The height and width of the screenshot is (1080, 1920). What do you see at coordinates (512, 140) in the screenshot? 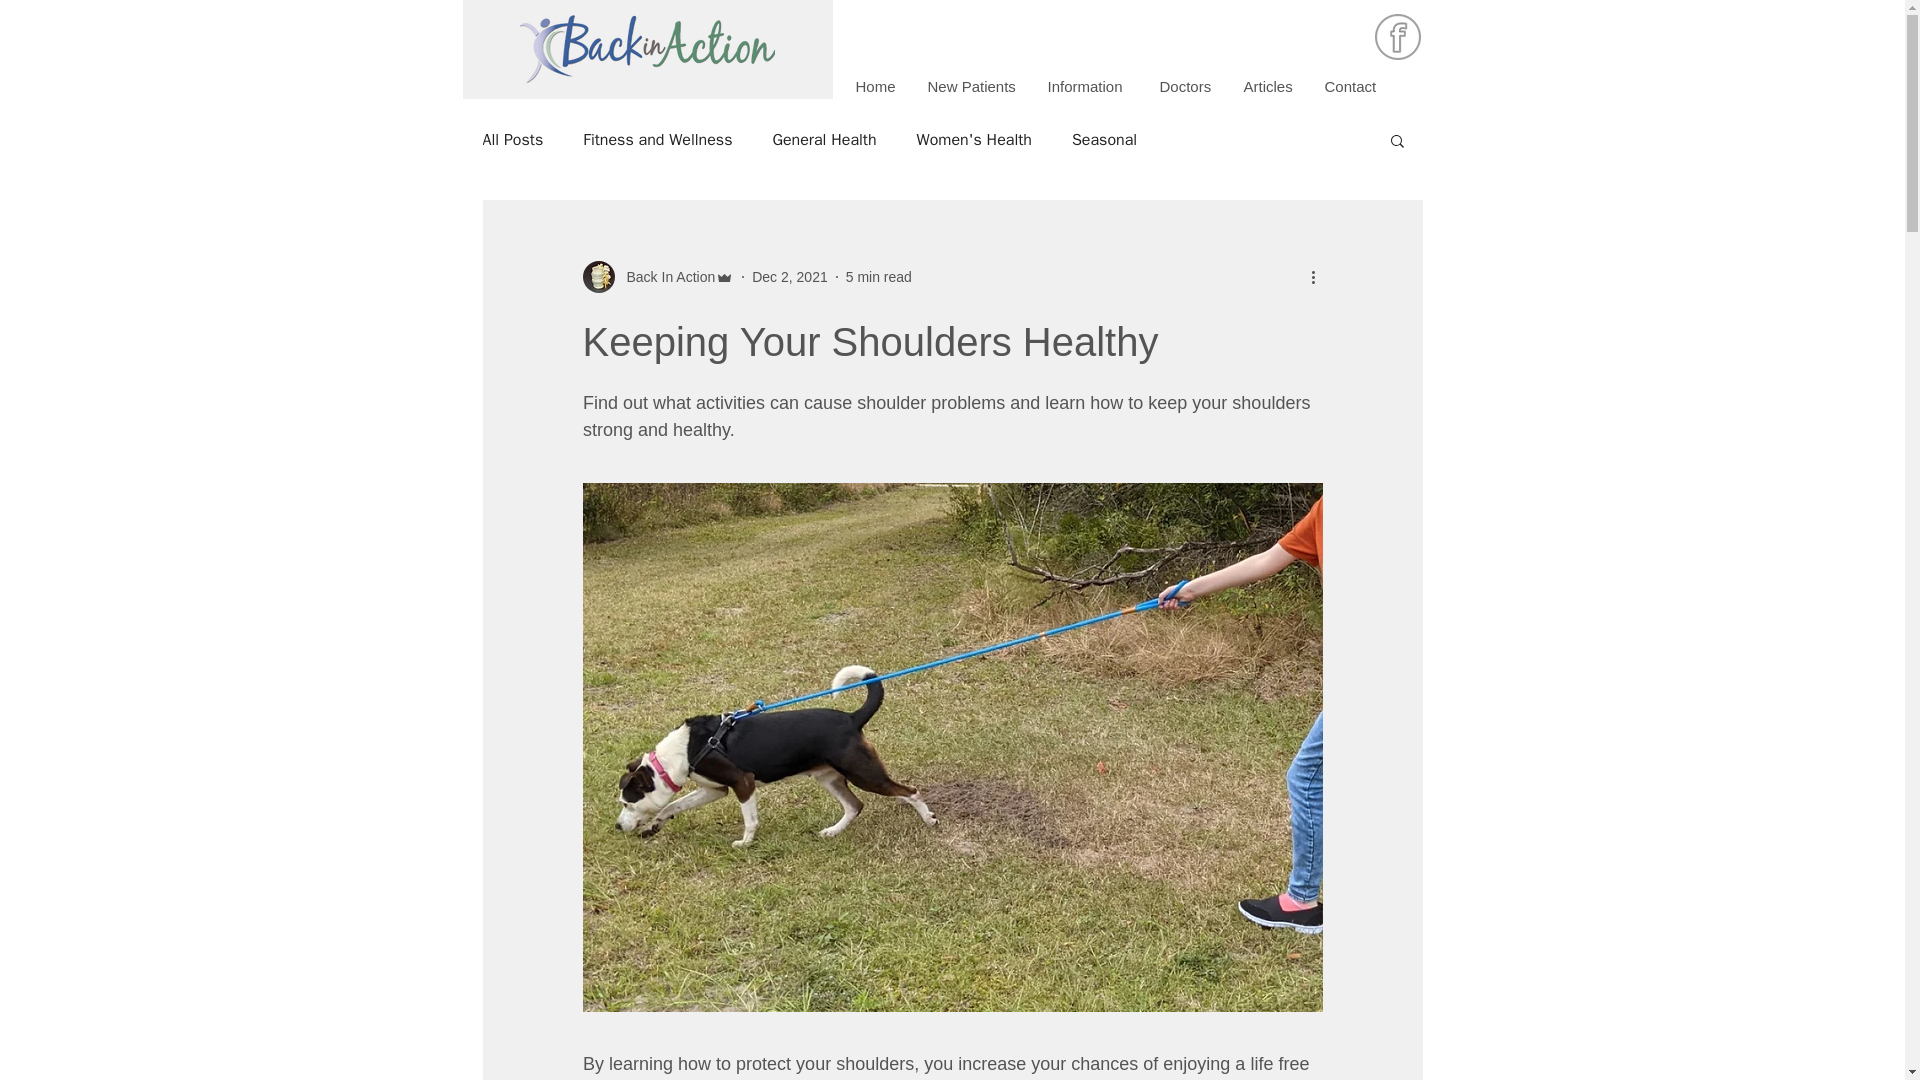
I see `All Posts` at bounding box center [512, 140].